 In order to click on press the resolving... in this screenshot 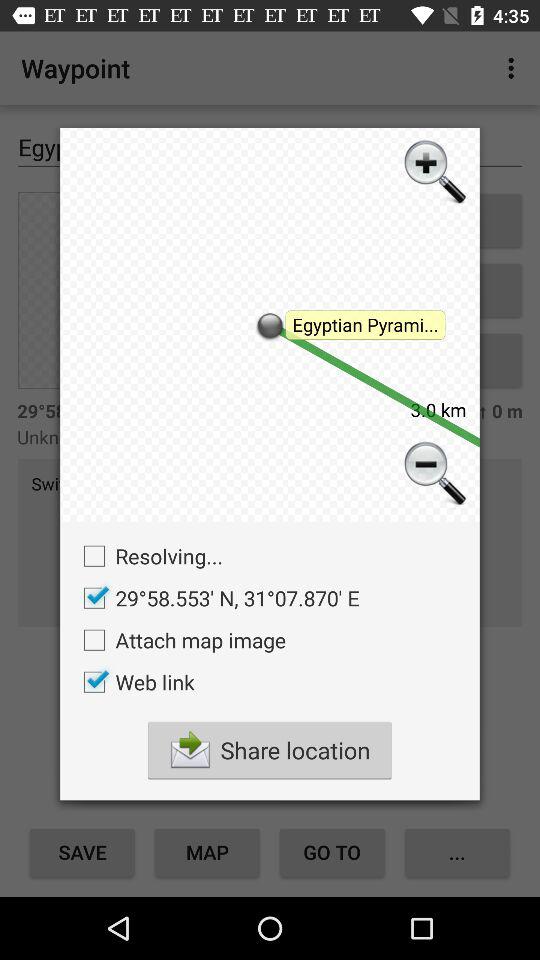, I will do `click(148, 556)`.